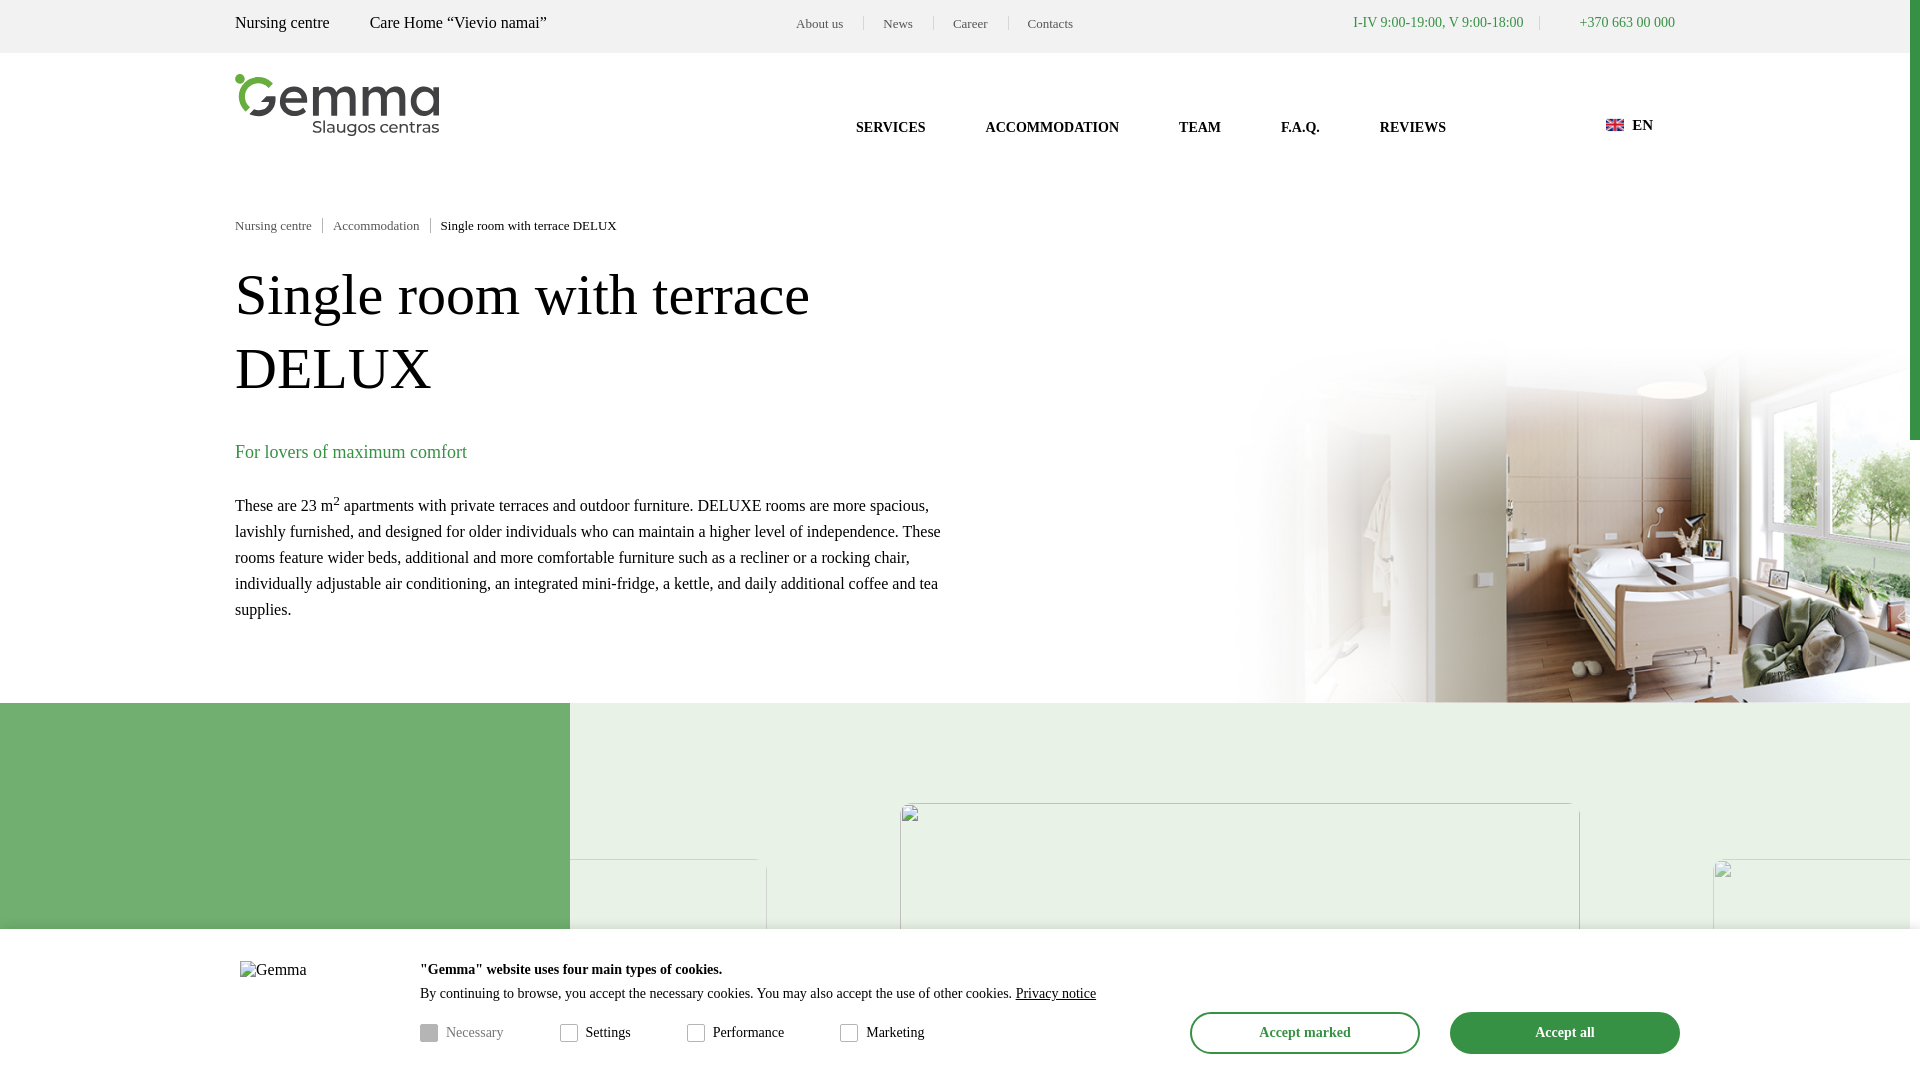 This screenshot has height=1080, width=1920. Describe the element at coordinates (534, 226) in the screenshot. I see `Single room with terrace DELUX` at that location.